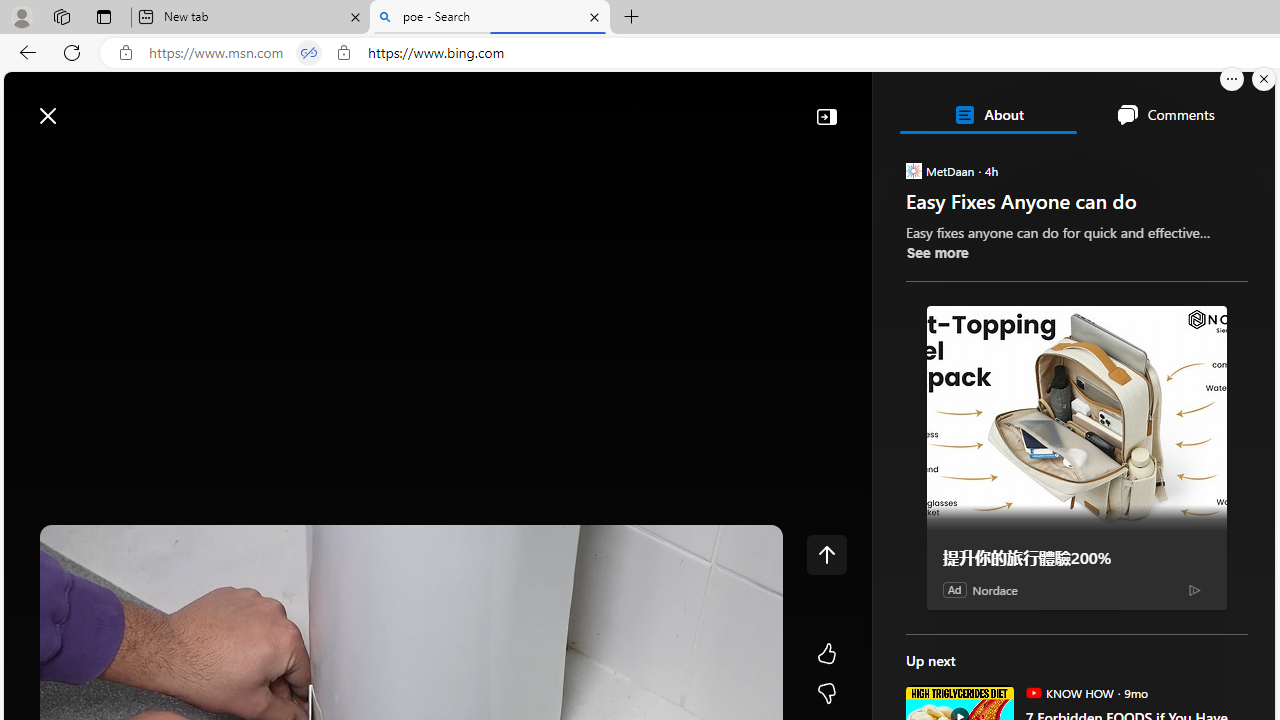 This screenshot has height=720, width=1280. What do you see at coordinates (29, 162) in the screenshot?
I see `Class: button-glyph` at bounding box center [29, 162].